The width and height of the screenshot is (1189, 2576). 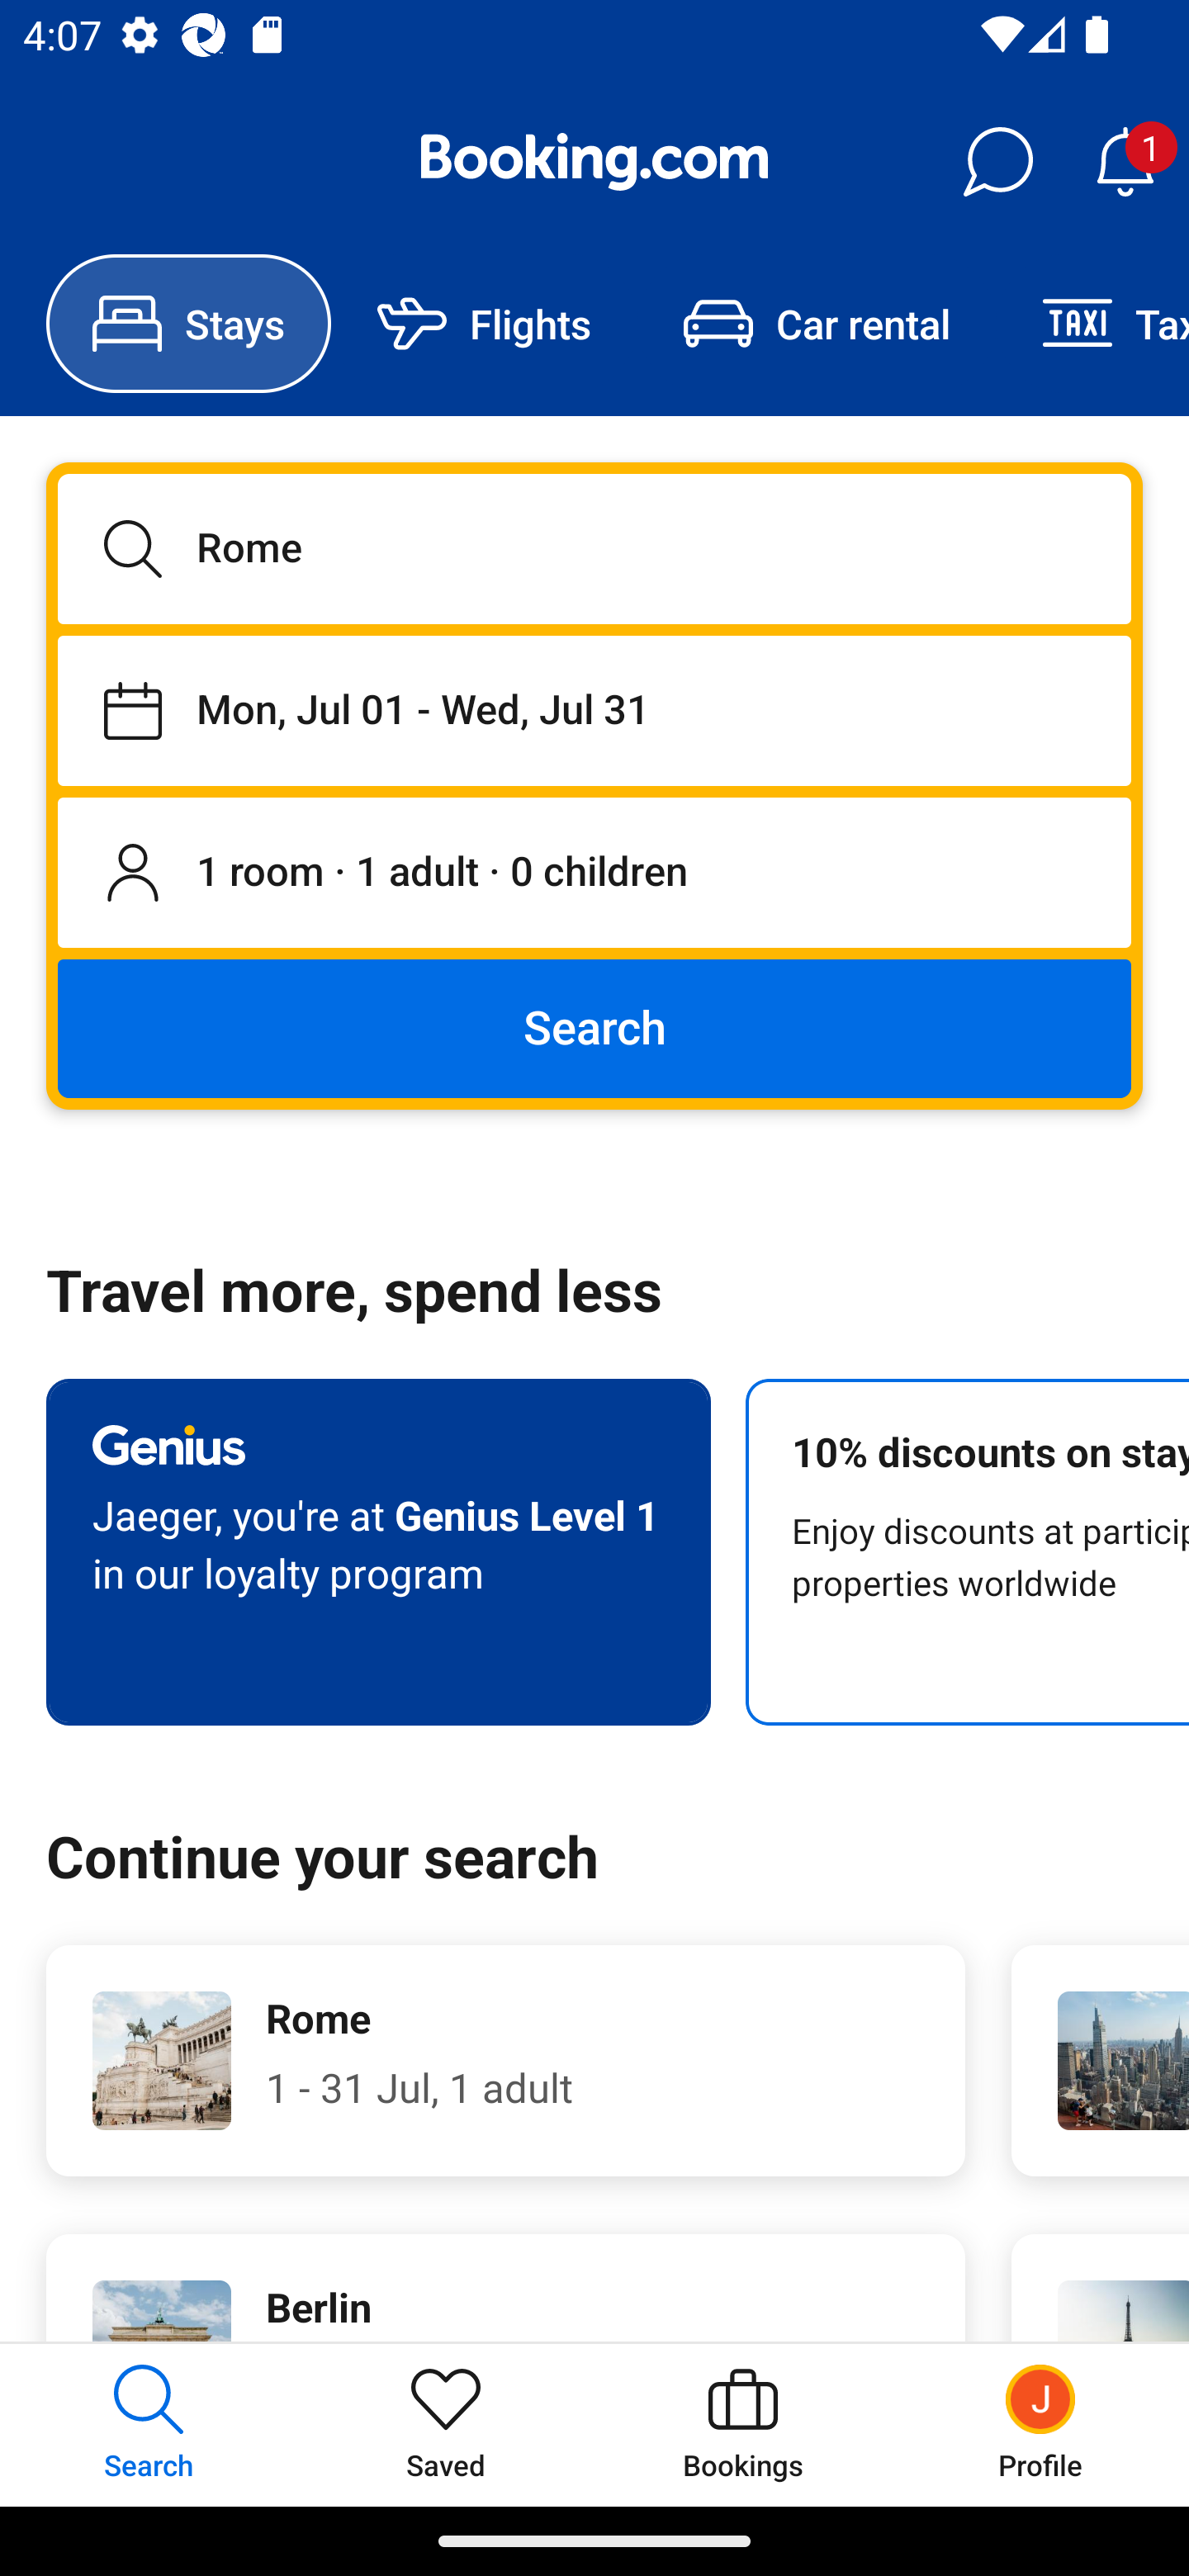 What do you see at coordinates (594, 874) in the screenshot?
I see `1 room, 1 adult, 0 children` at bounding box center [594, 874].